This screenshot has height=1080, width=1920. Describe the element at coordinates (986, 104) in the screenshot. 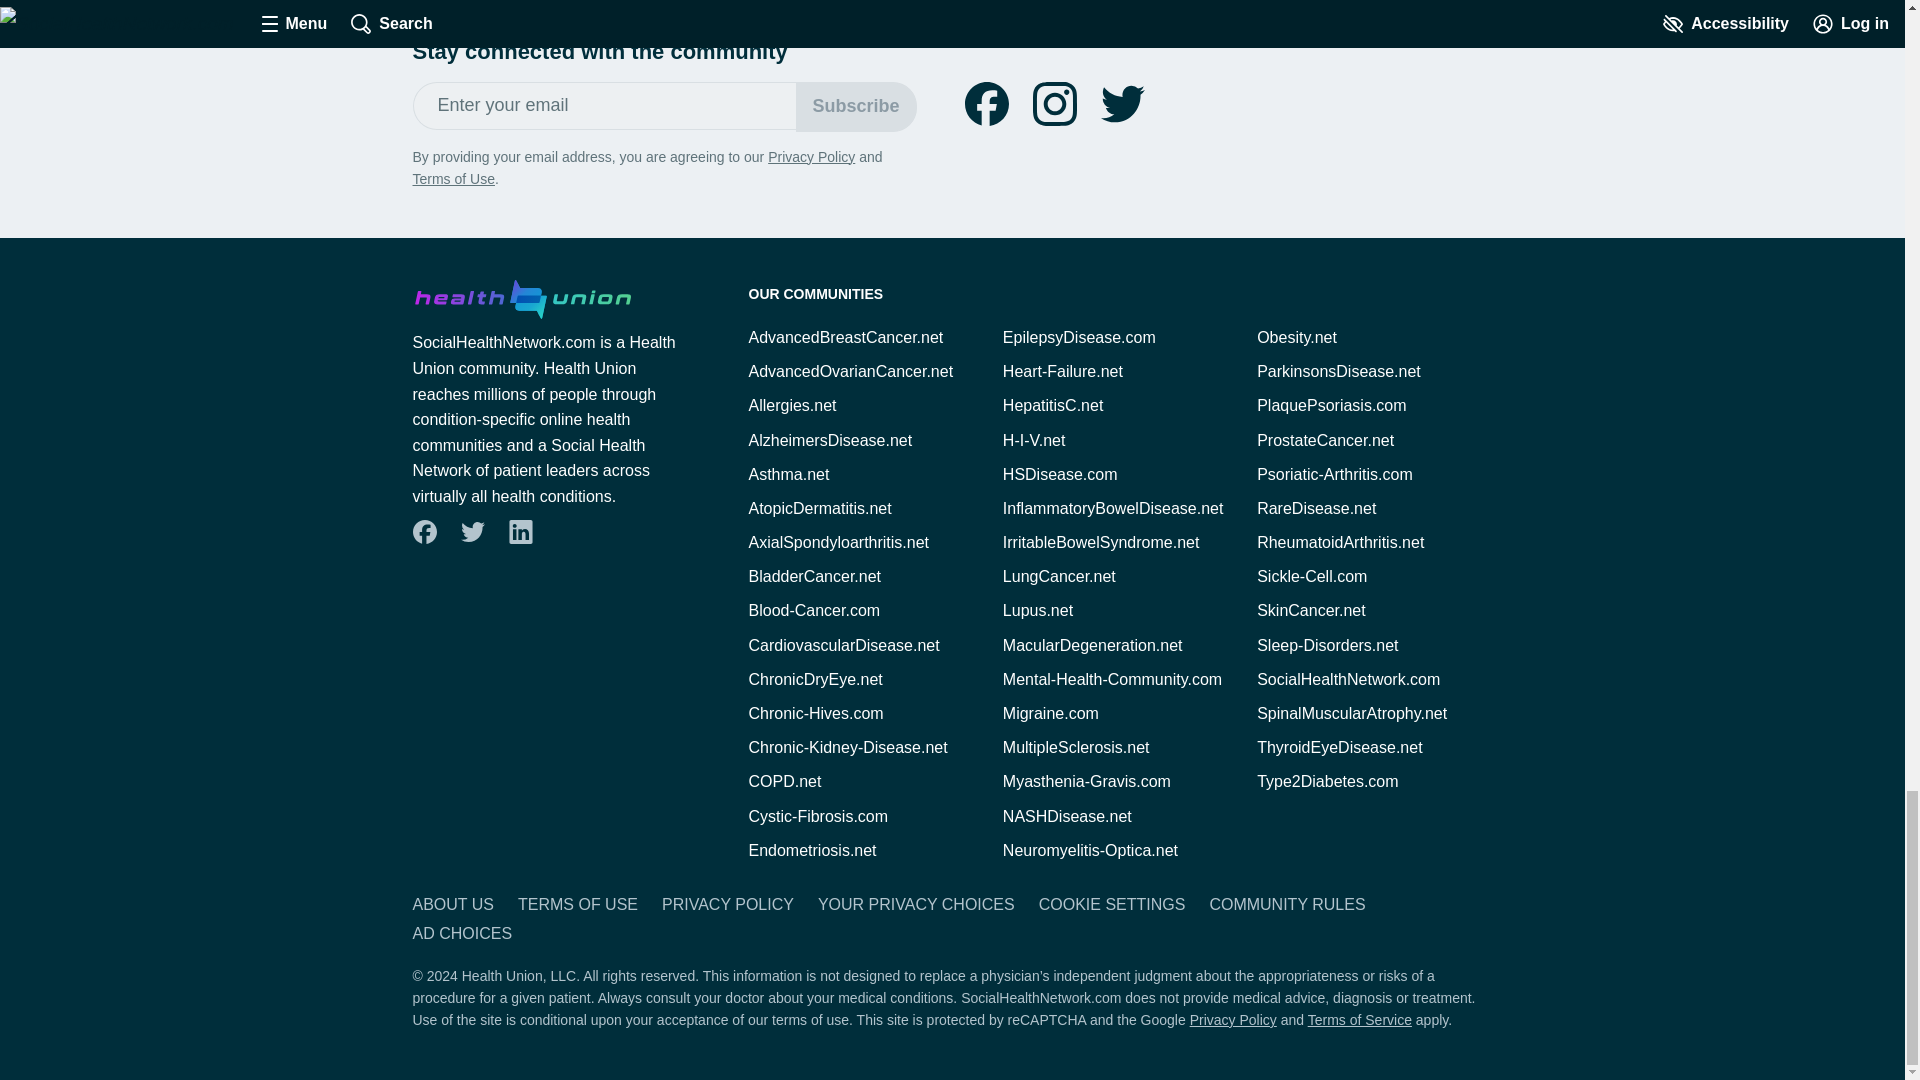

I see `Follow us on facebook` at that location.